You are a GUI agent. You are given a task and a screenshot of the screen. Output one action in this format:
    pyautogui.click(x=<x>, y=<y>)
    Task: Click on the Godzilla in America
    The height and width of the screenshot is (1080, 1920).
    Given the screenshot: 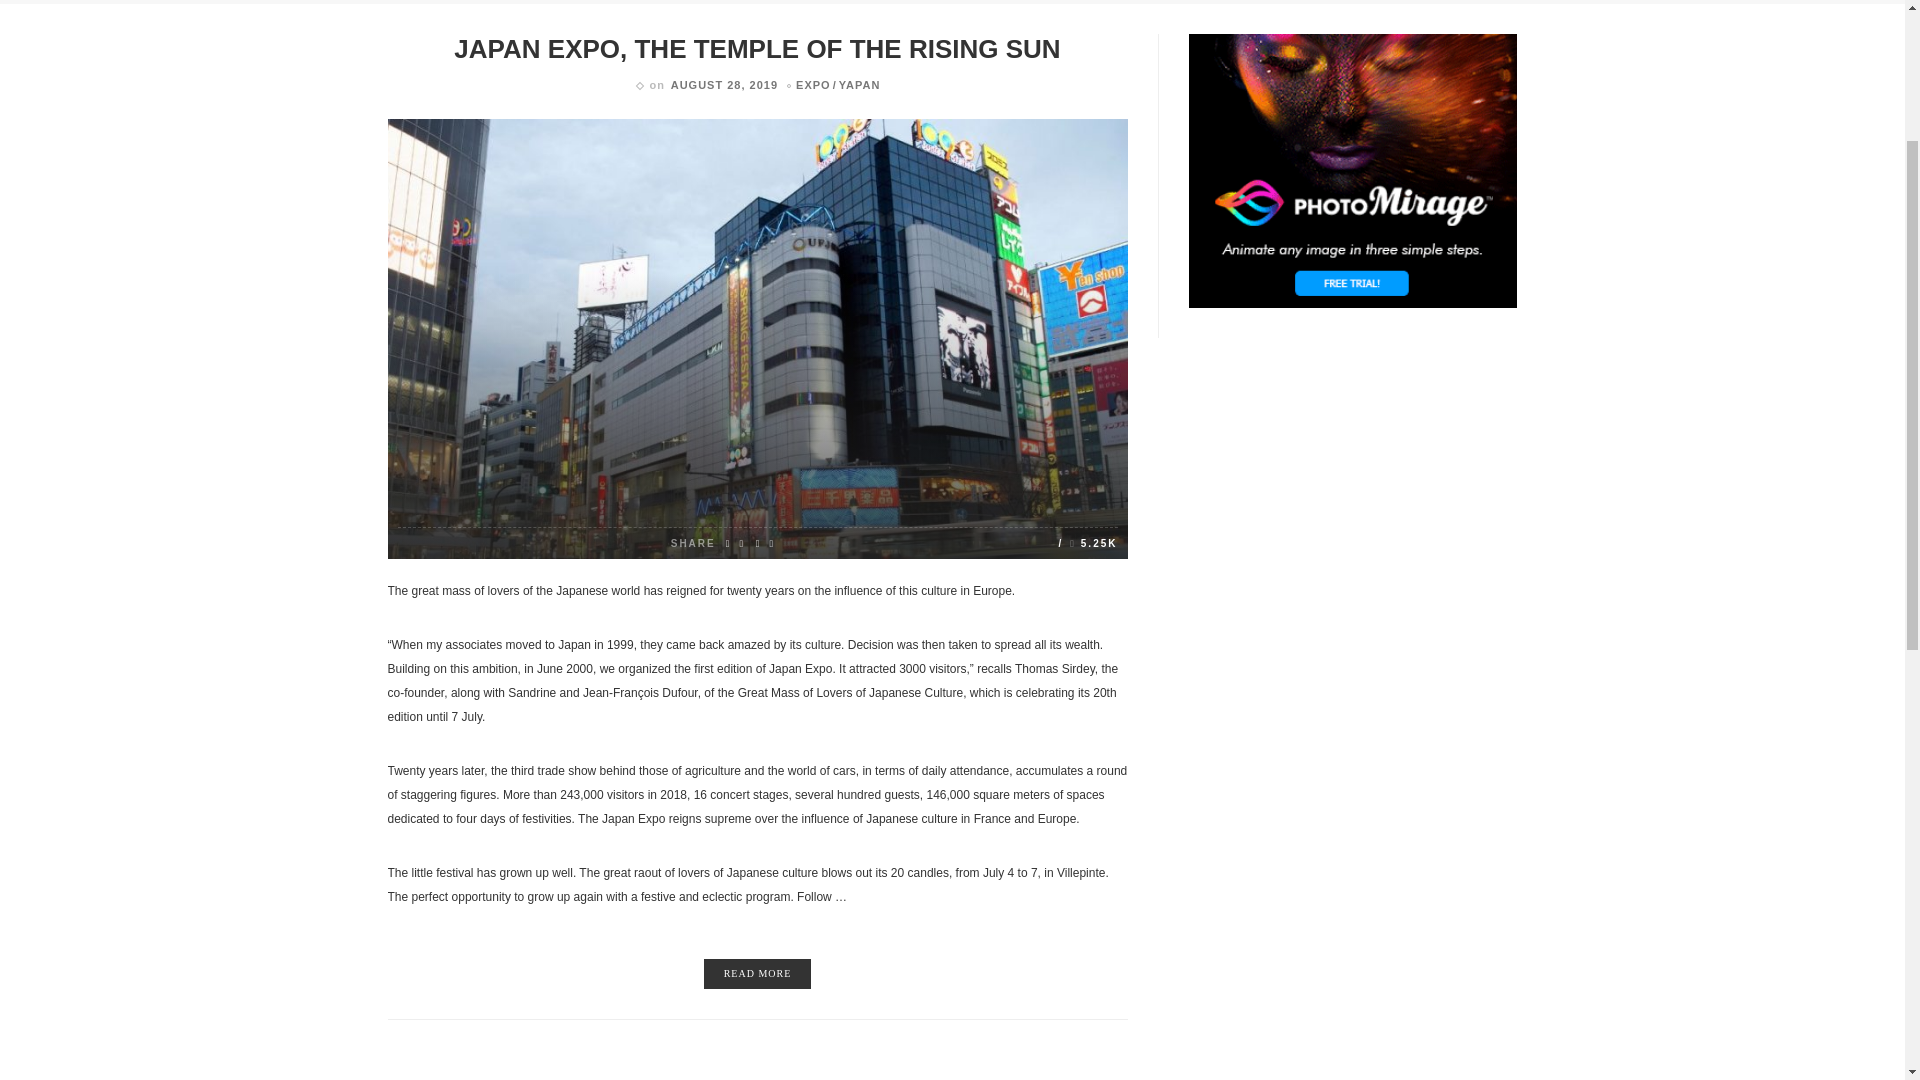 What is the action you would take?
    pyautogui.click(x=518, y=359)
    